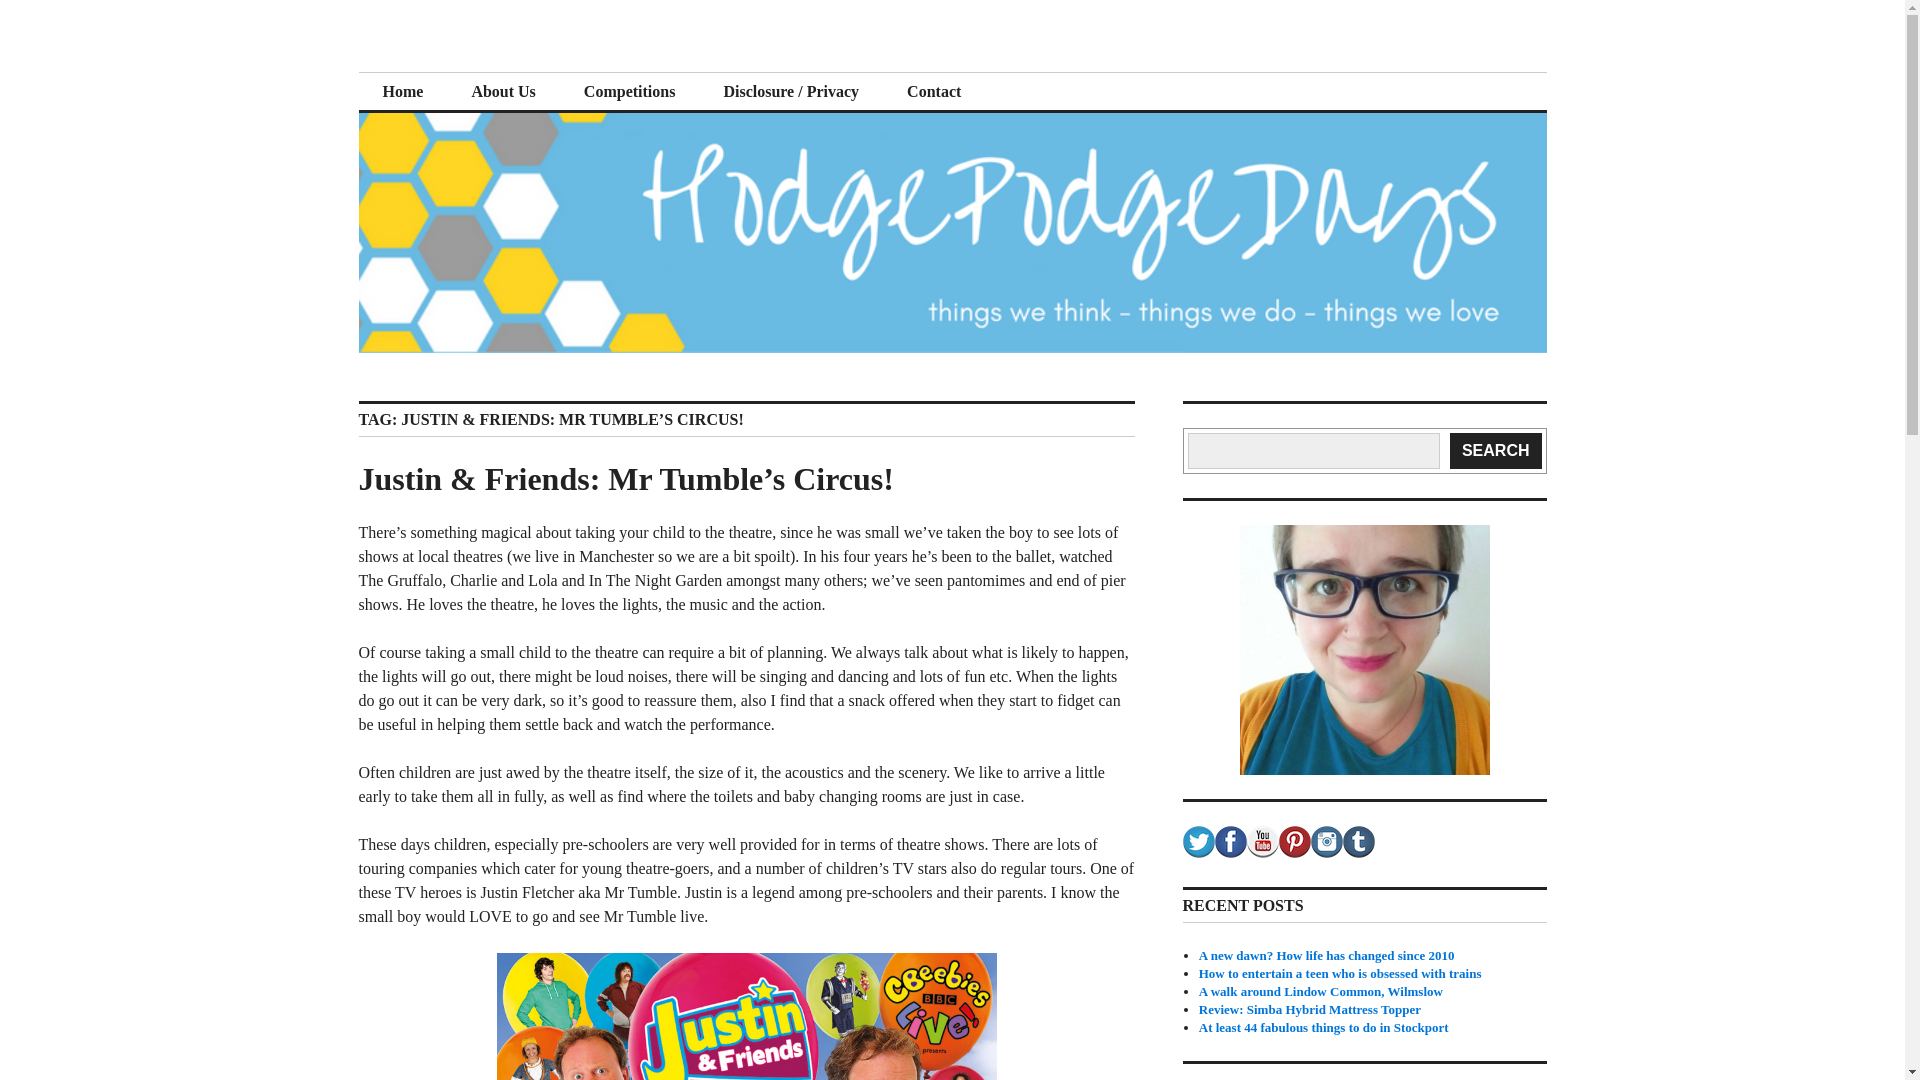 This screenshot has height=1080, width=1920. I want to click on SEARCH, so click(1495, 450).